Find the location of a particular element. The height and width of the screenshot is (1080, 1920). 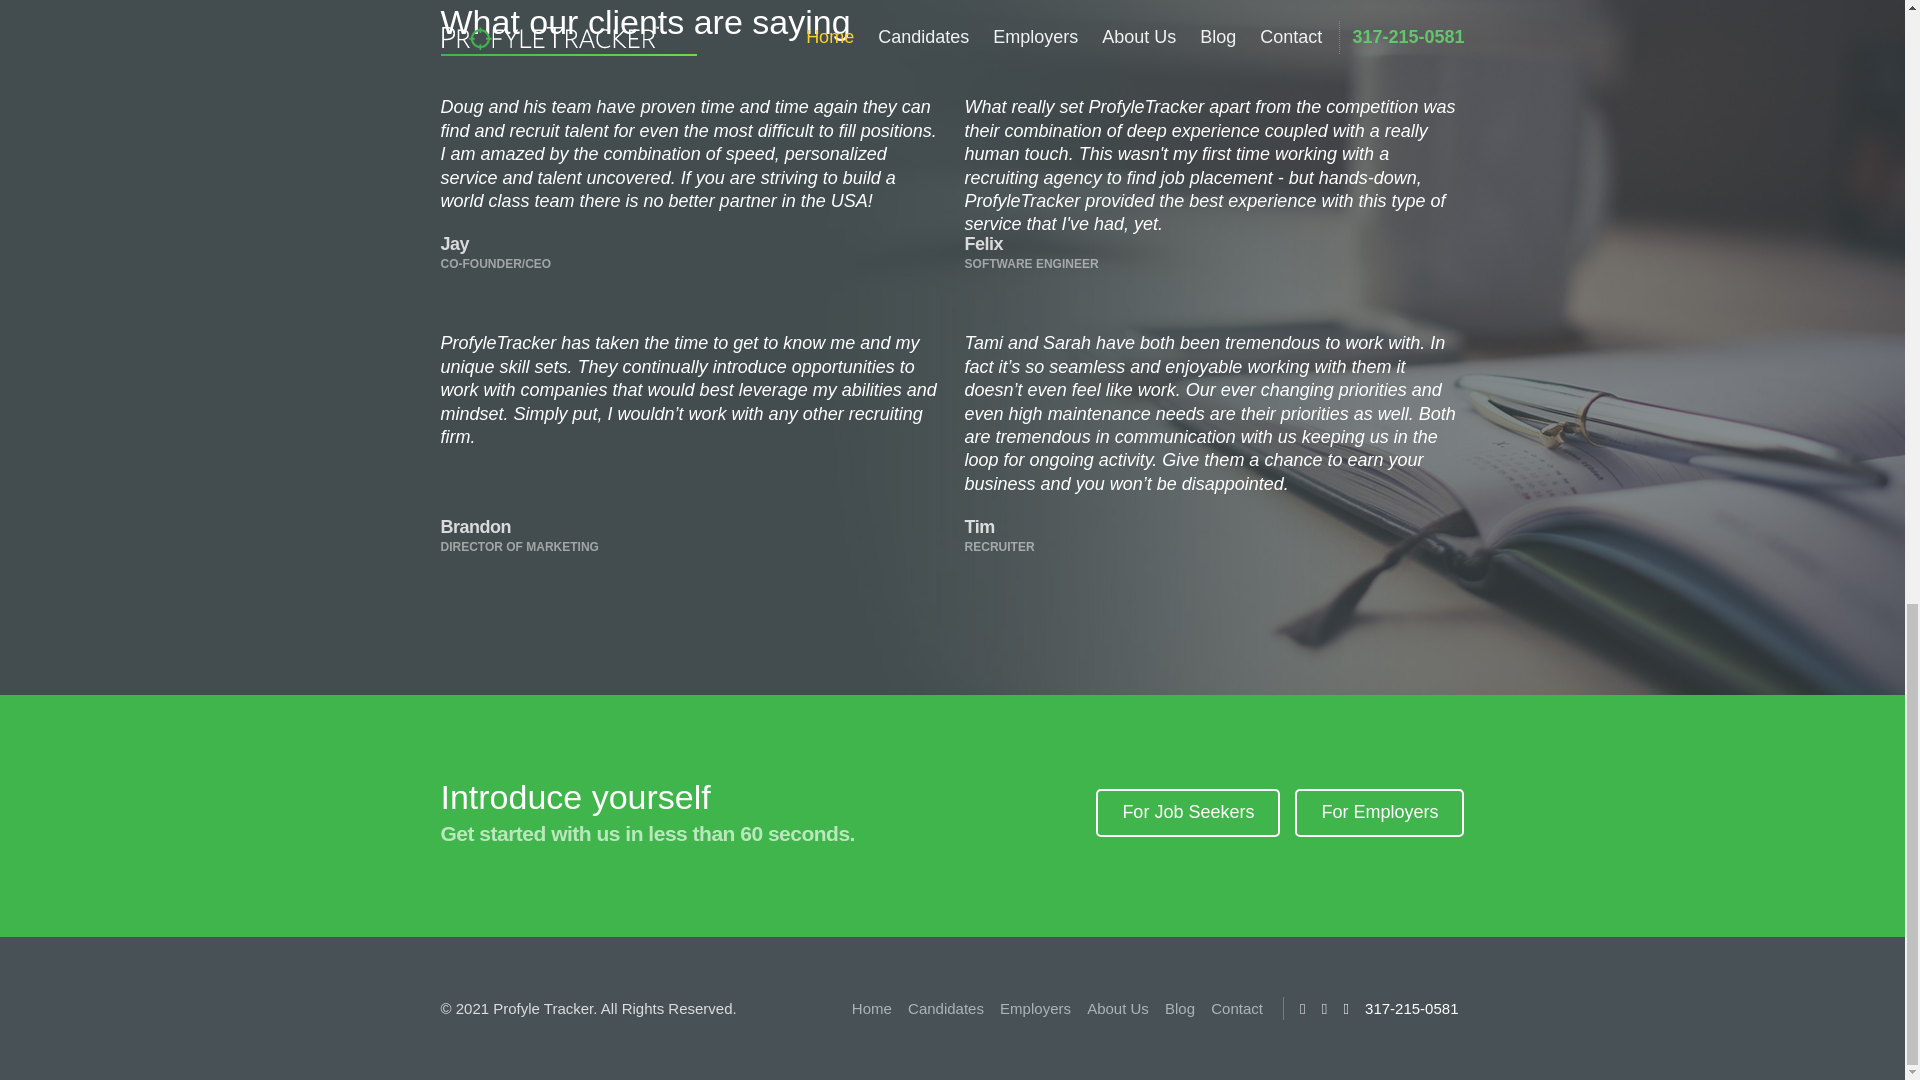

About Us is located at coordinates (1118, 1008).